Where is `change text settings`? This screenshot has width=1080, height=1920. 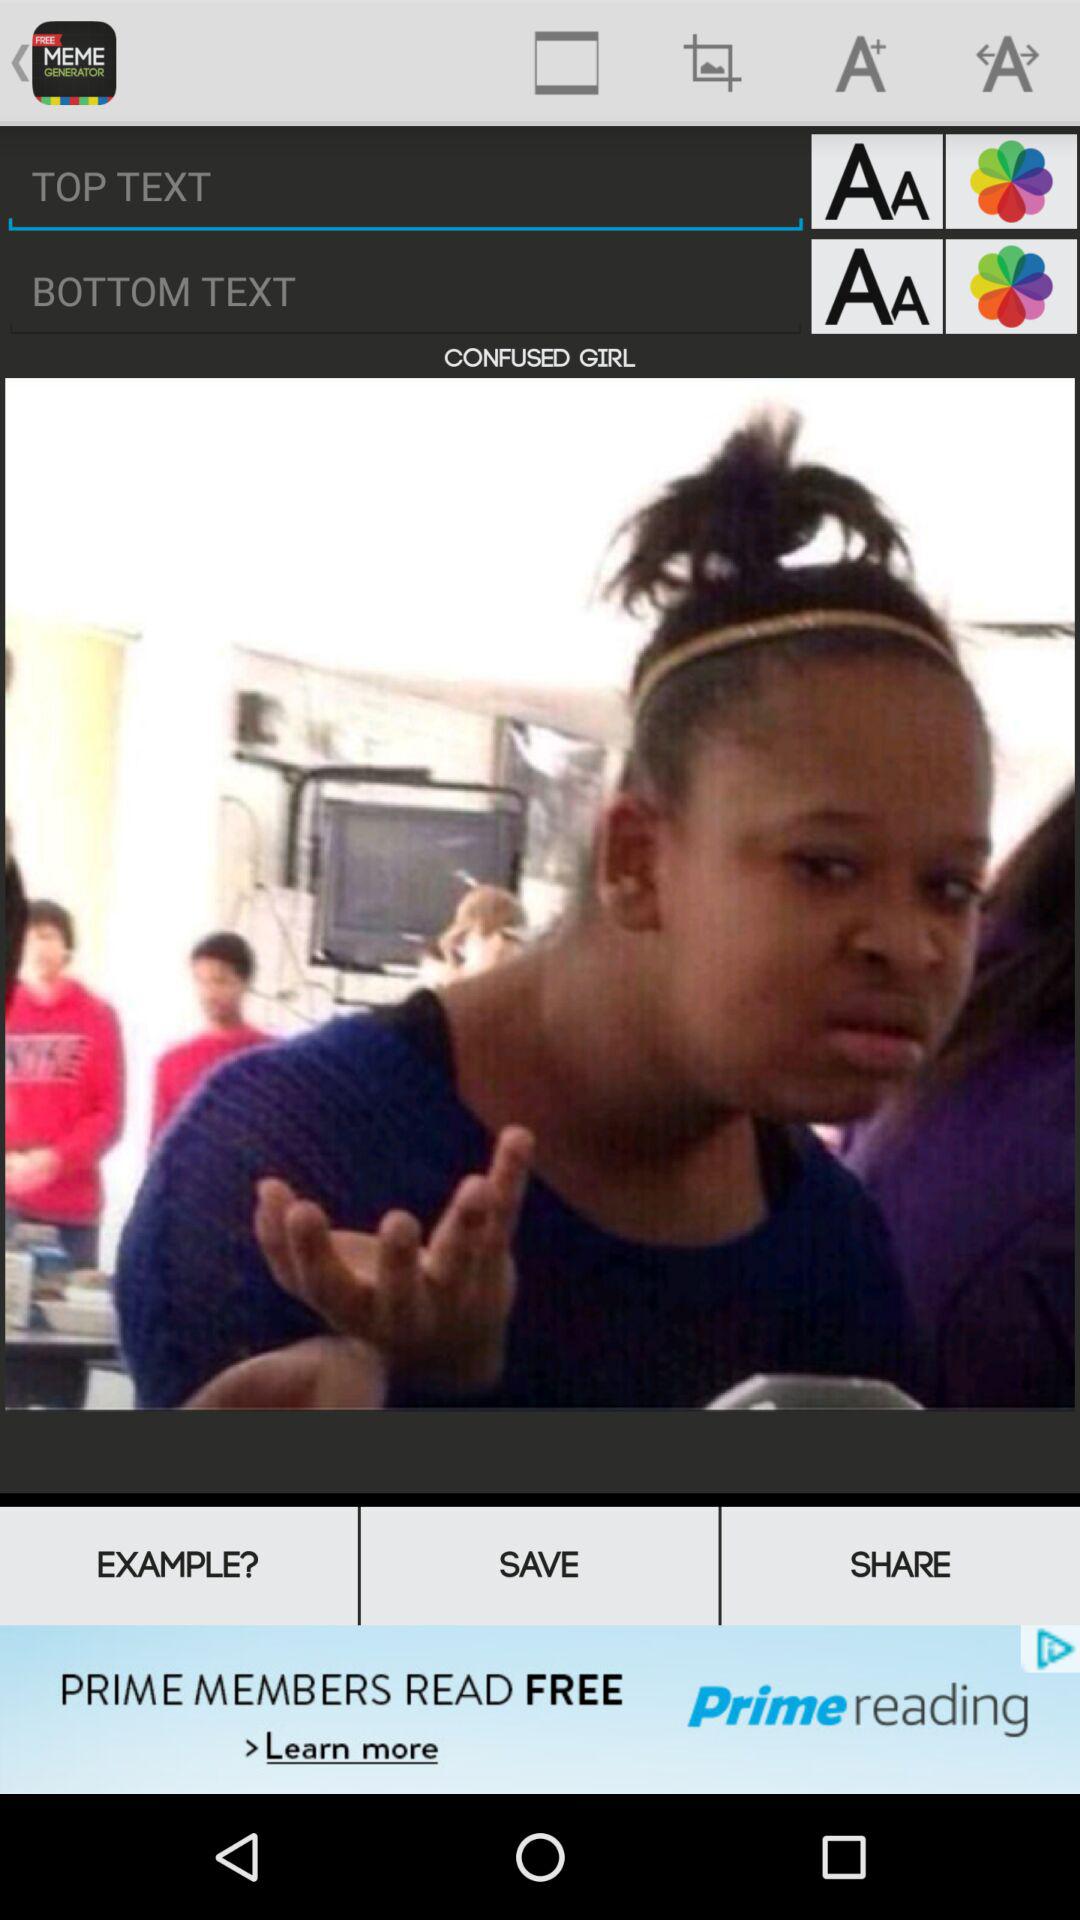
change text settings is located at coordinates (876, 181).